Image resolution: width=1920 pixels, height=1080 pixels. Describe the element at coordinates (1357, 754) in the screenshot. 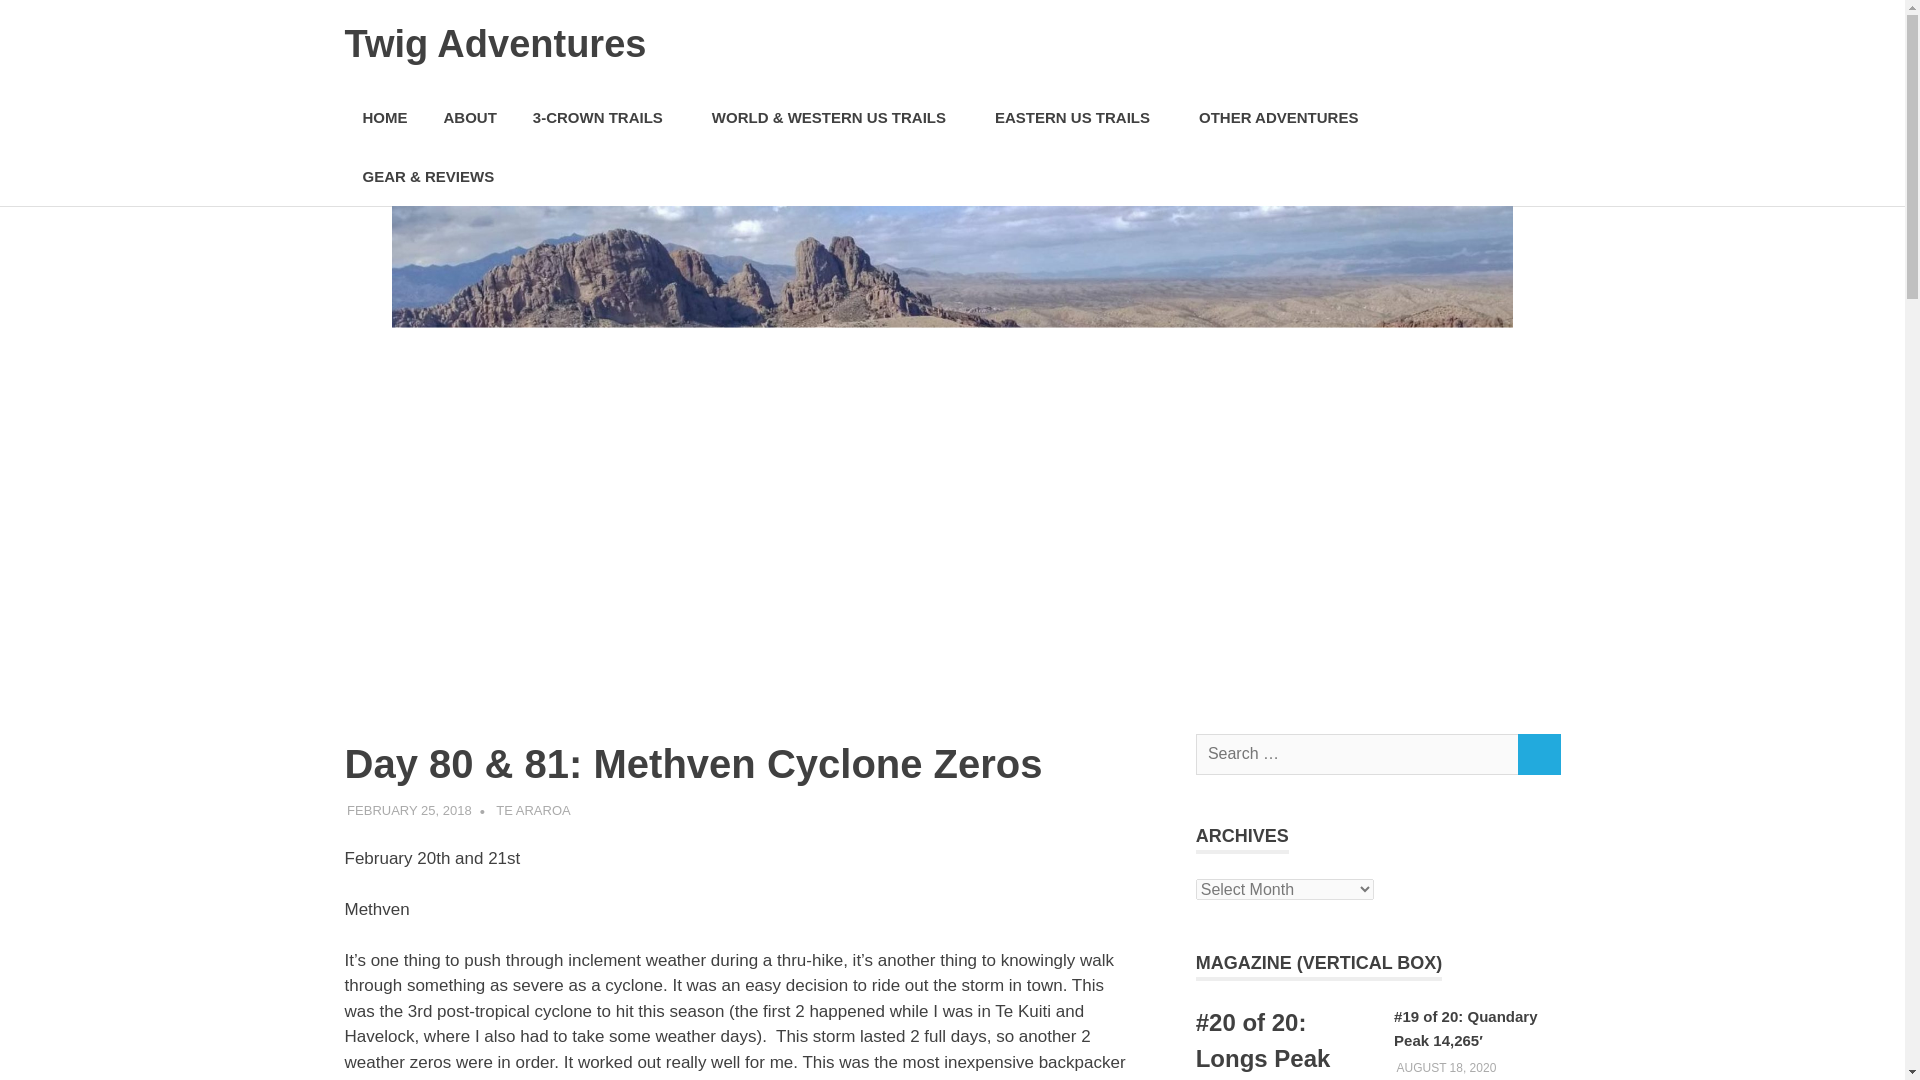

I see `Search for:` at that location.